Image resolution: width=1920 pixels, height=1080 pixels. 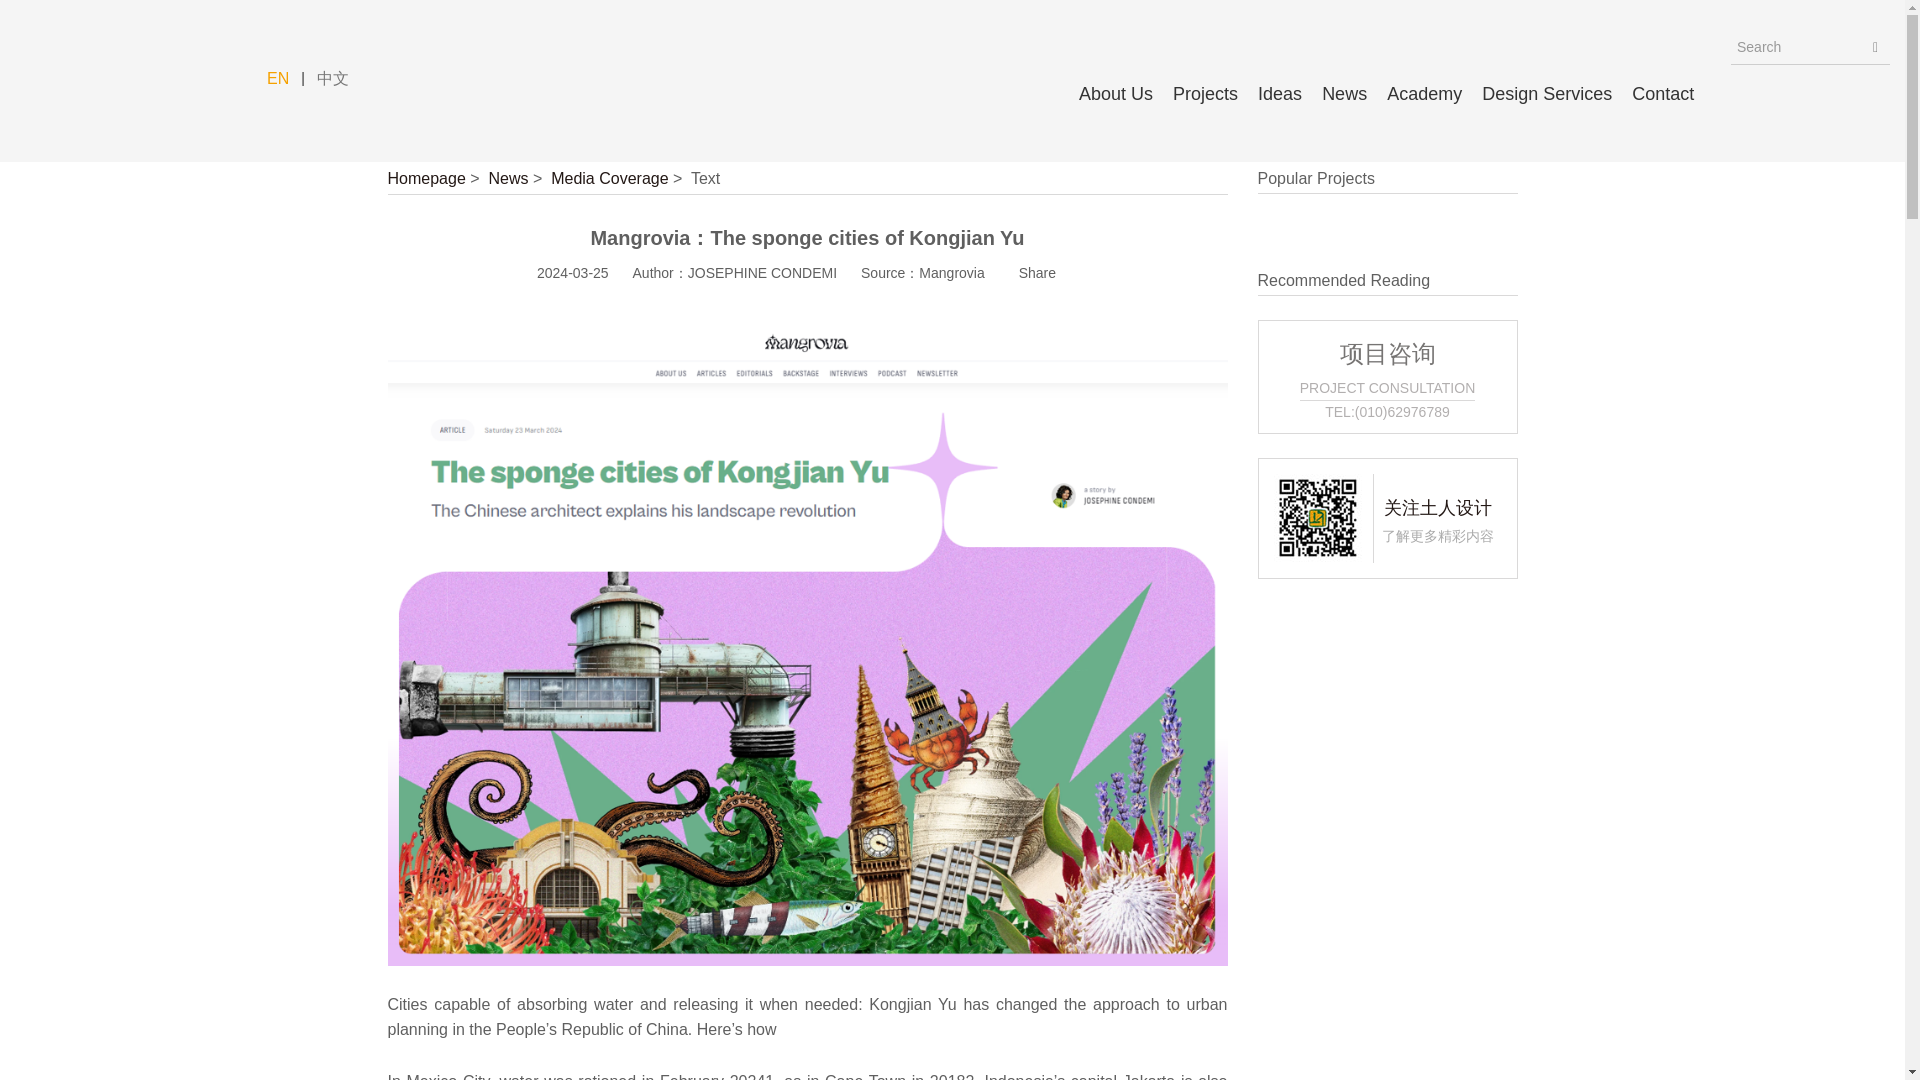 What do you see at coordinates (1279, 94) in the screenshot?
I see `Ideas` at bounding box center [1279, 94].